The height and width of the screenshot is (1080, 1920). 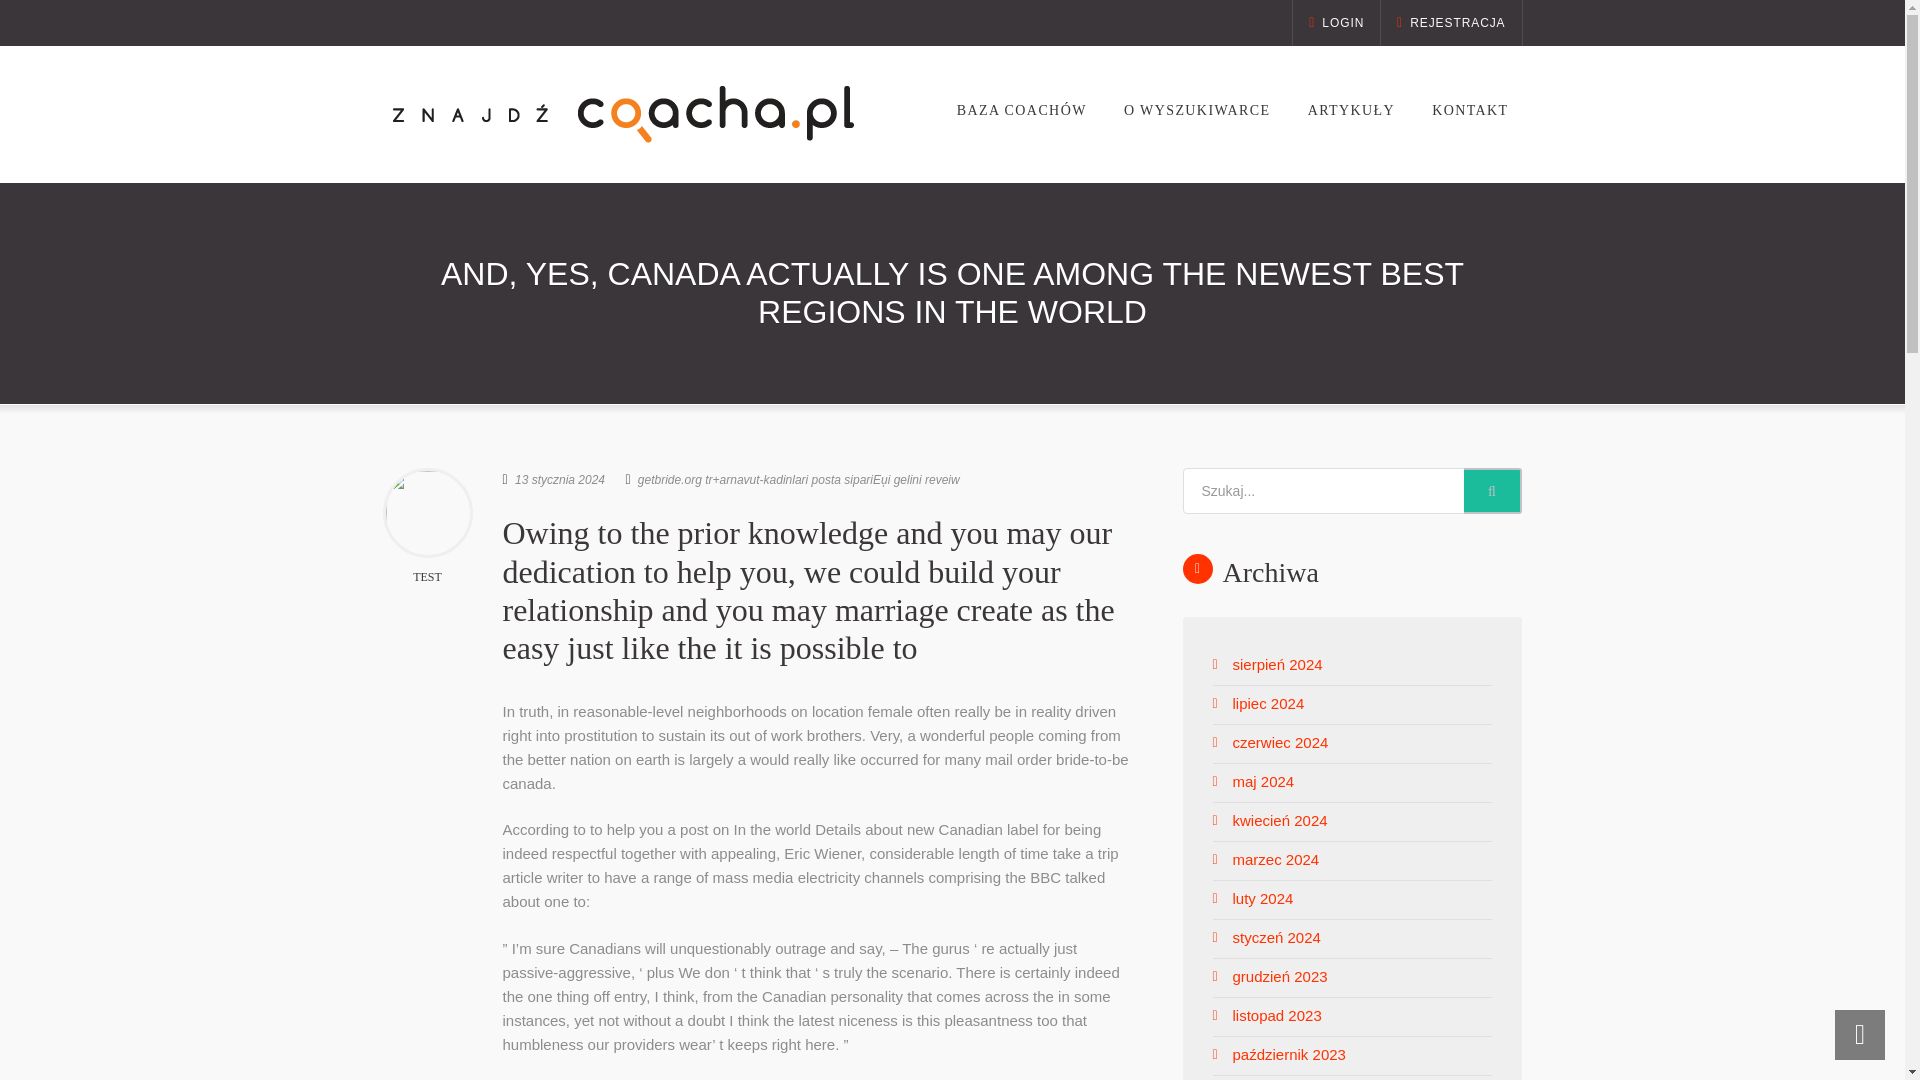 What do you see at coordinates (1268, 703) in the screenshot?
I see `lipiec 2024` at bounding box center [1268, 703].